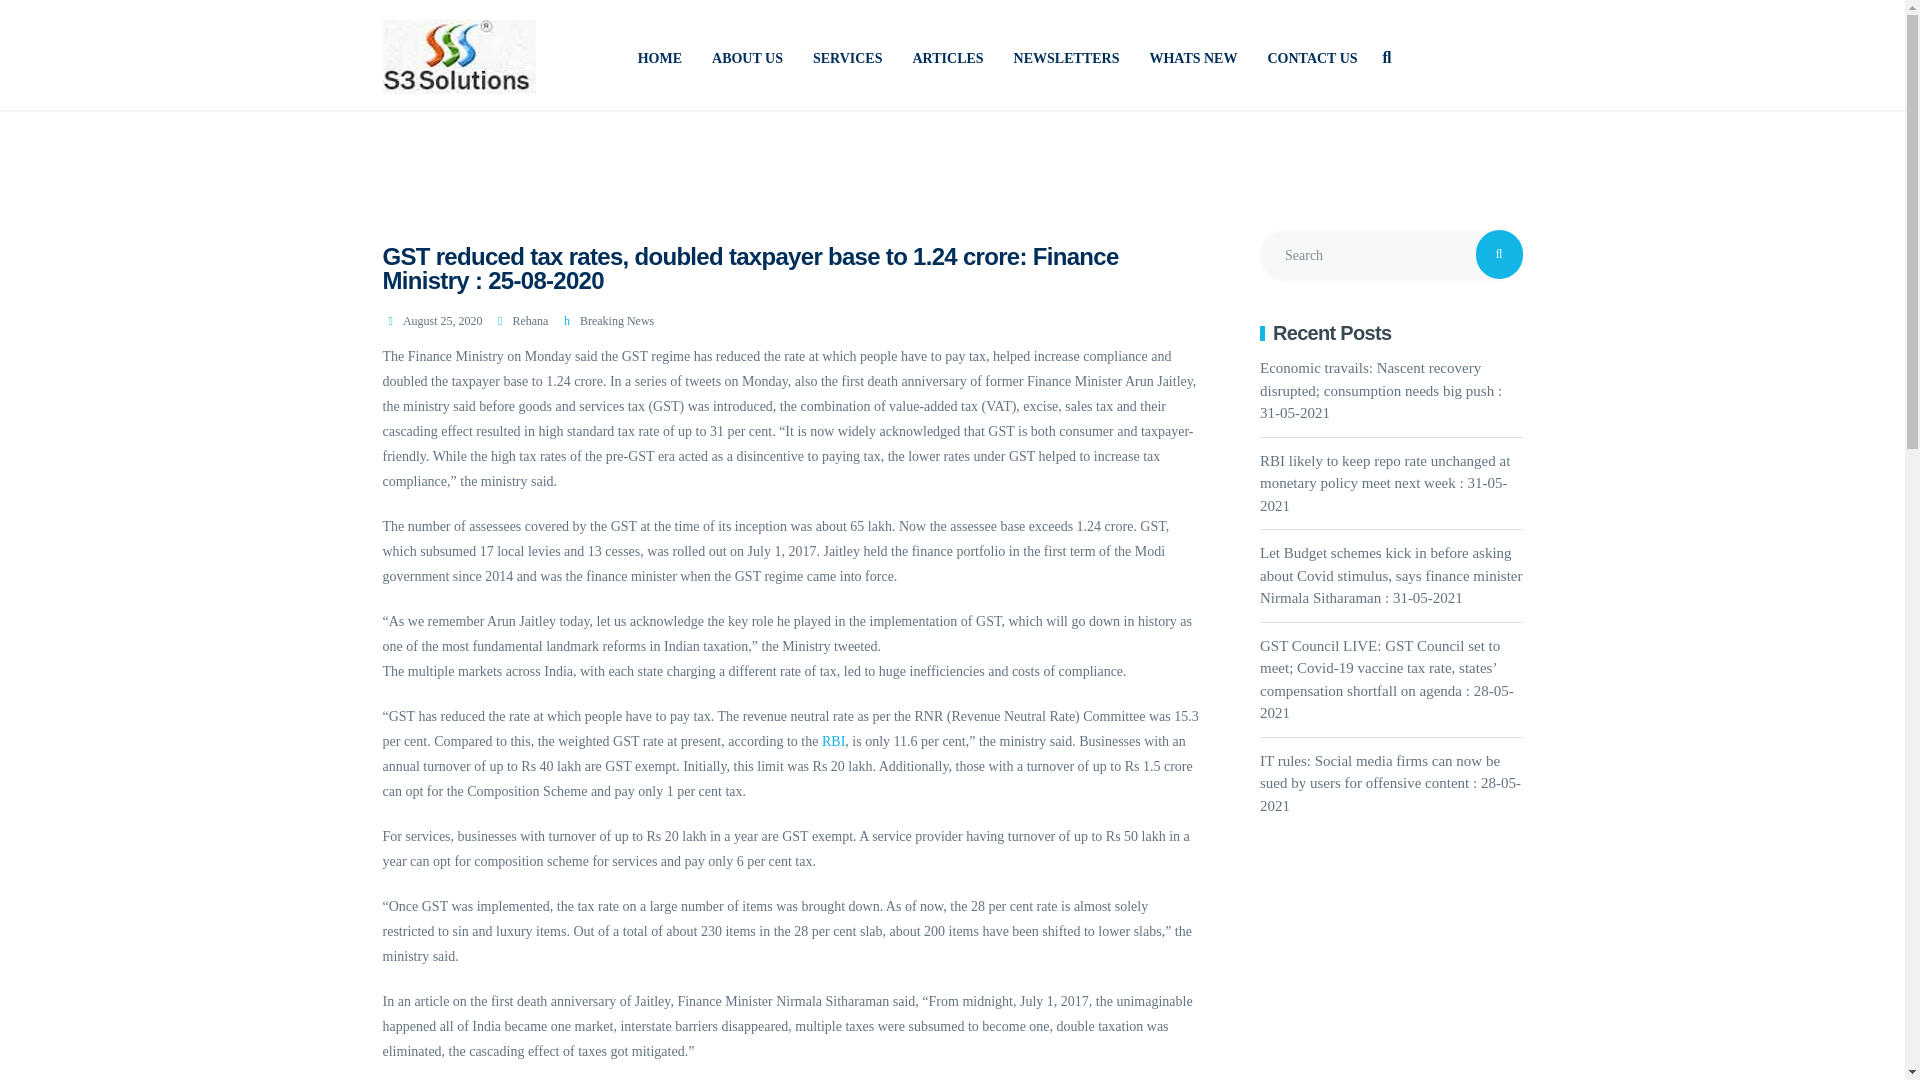  I want to click on S3 solutions, so click(659, 58).